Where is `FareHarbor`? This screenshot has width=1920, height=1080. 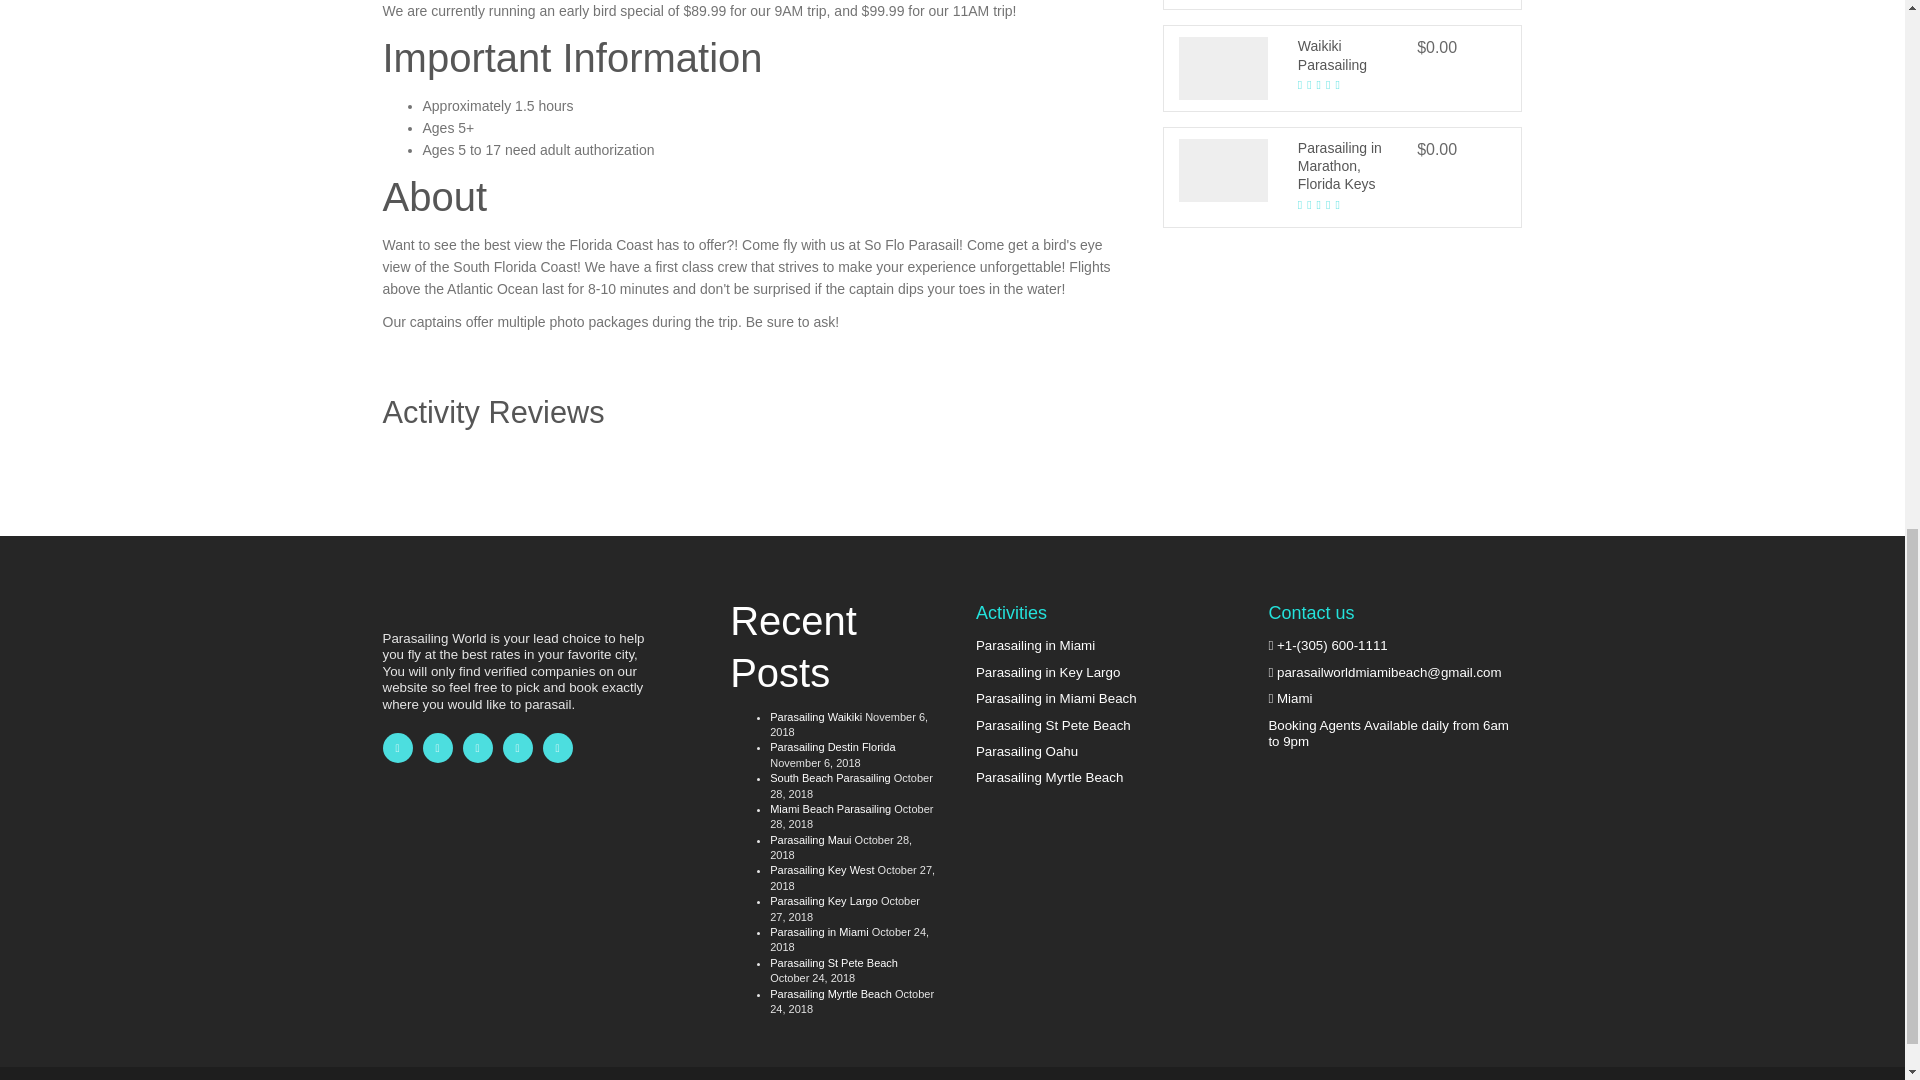
FareHarbor is located at coordinates (1770, 85).